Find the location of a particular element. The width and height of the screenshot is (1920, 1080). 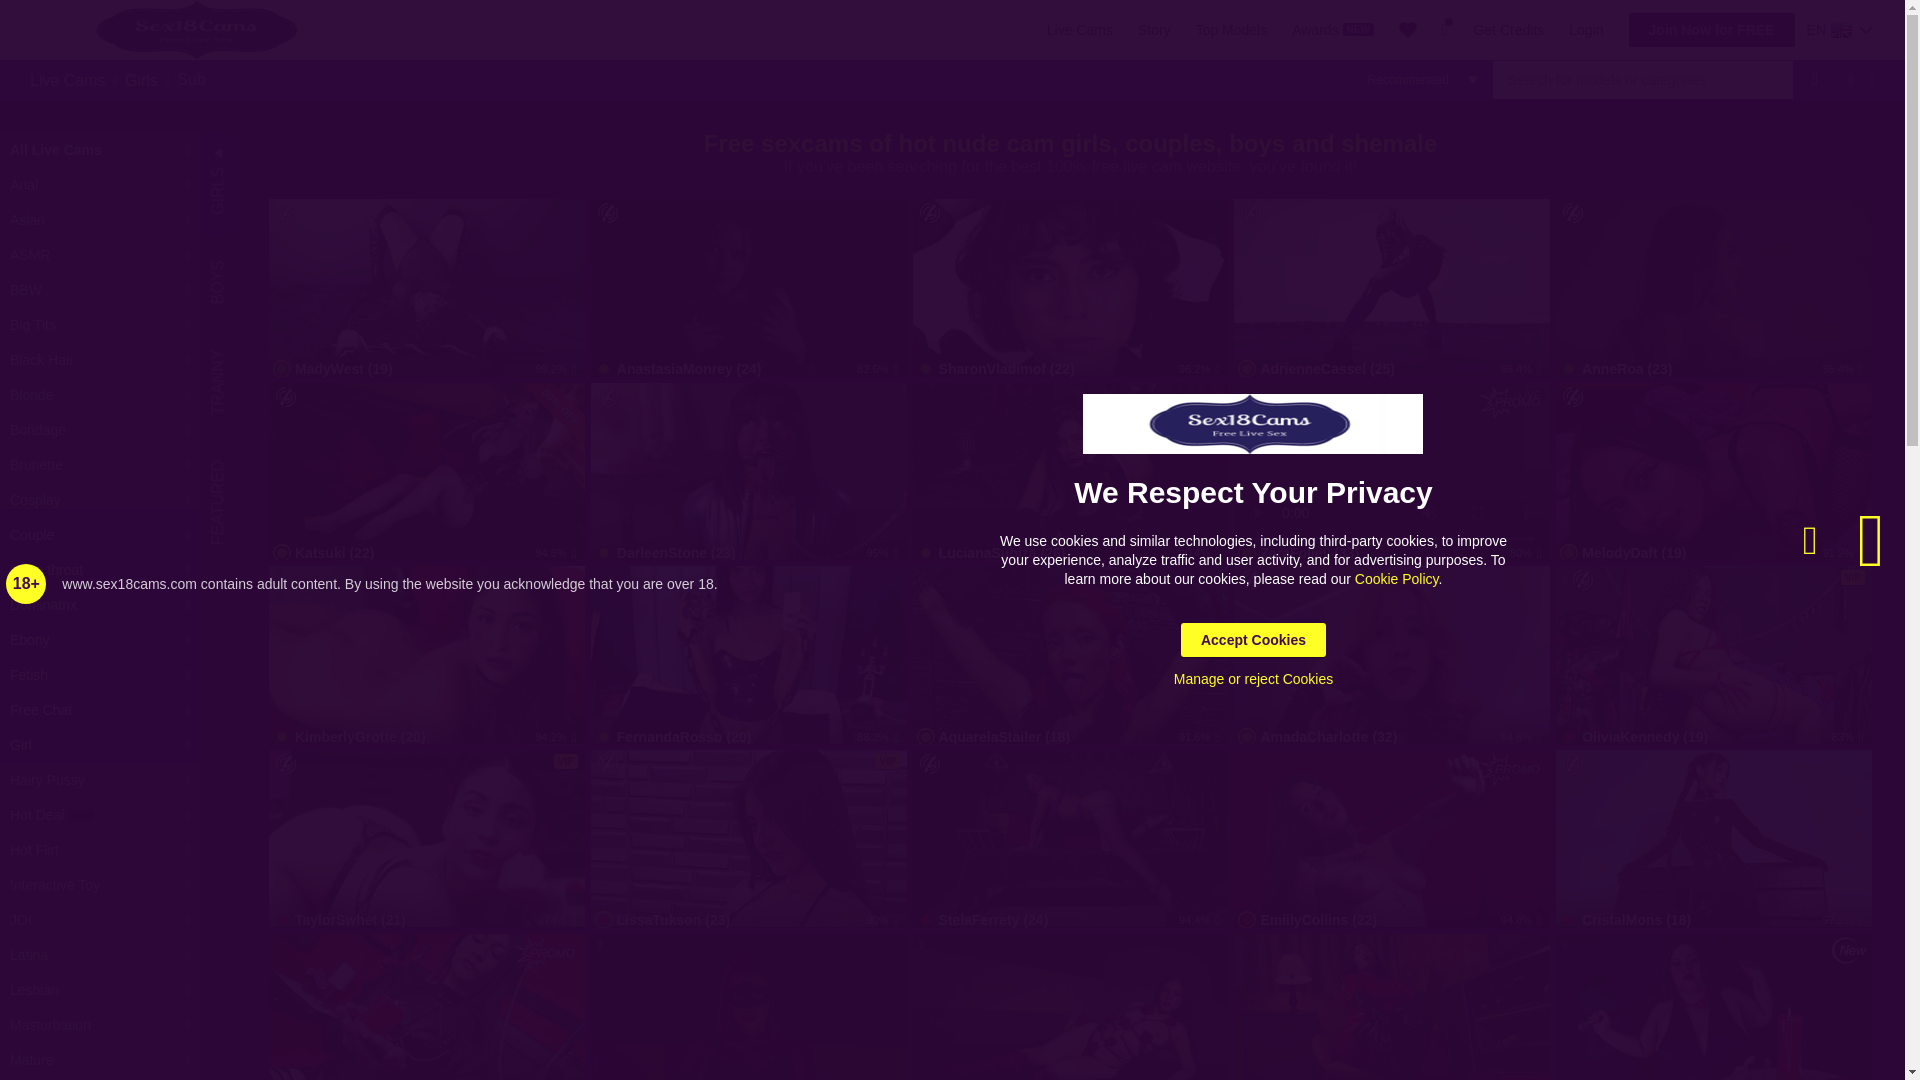

Messages is located at coordinates (1445, 29).